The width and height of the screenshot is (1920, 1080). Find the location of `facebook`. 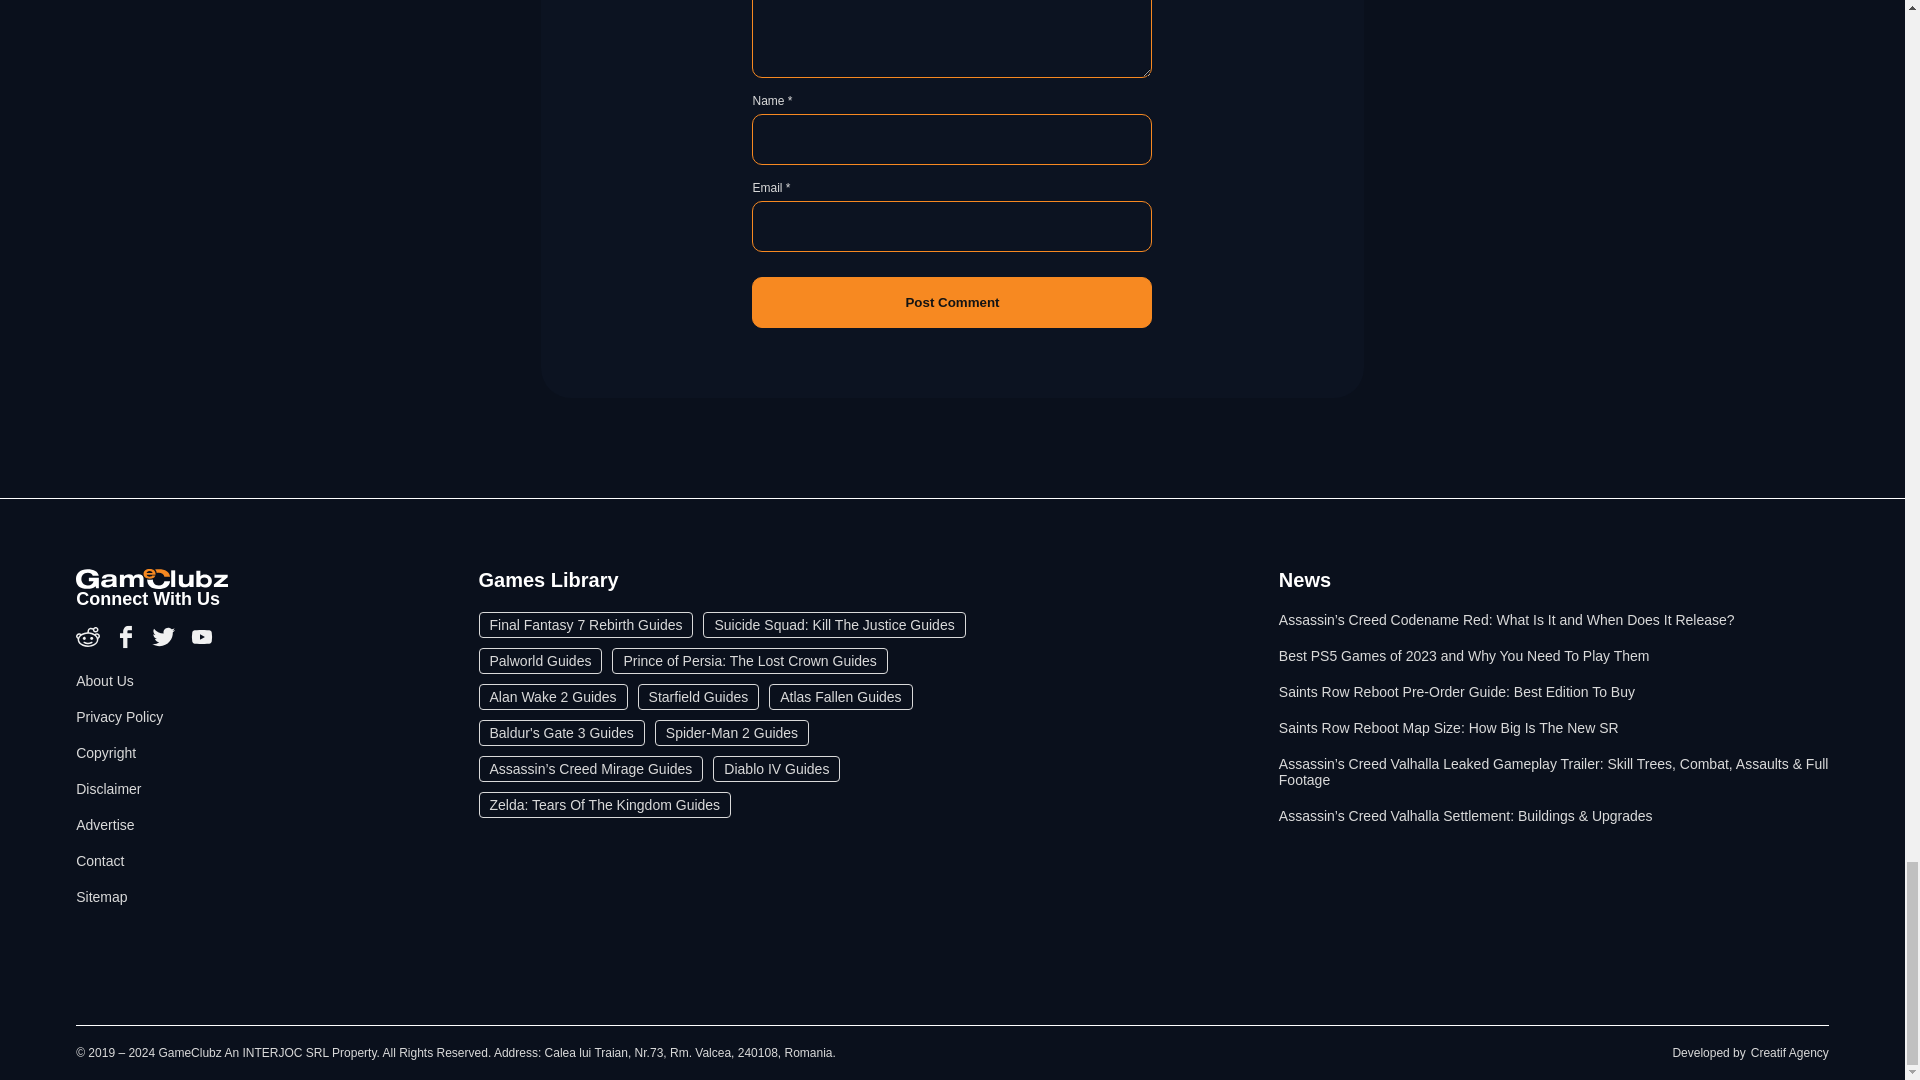

facebook is located at coordinates (128, 644).